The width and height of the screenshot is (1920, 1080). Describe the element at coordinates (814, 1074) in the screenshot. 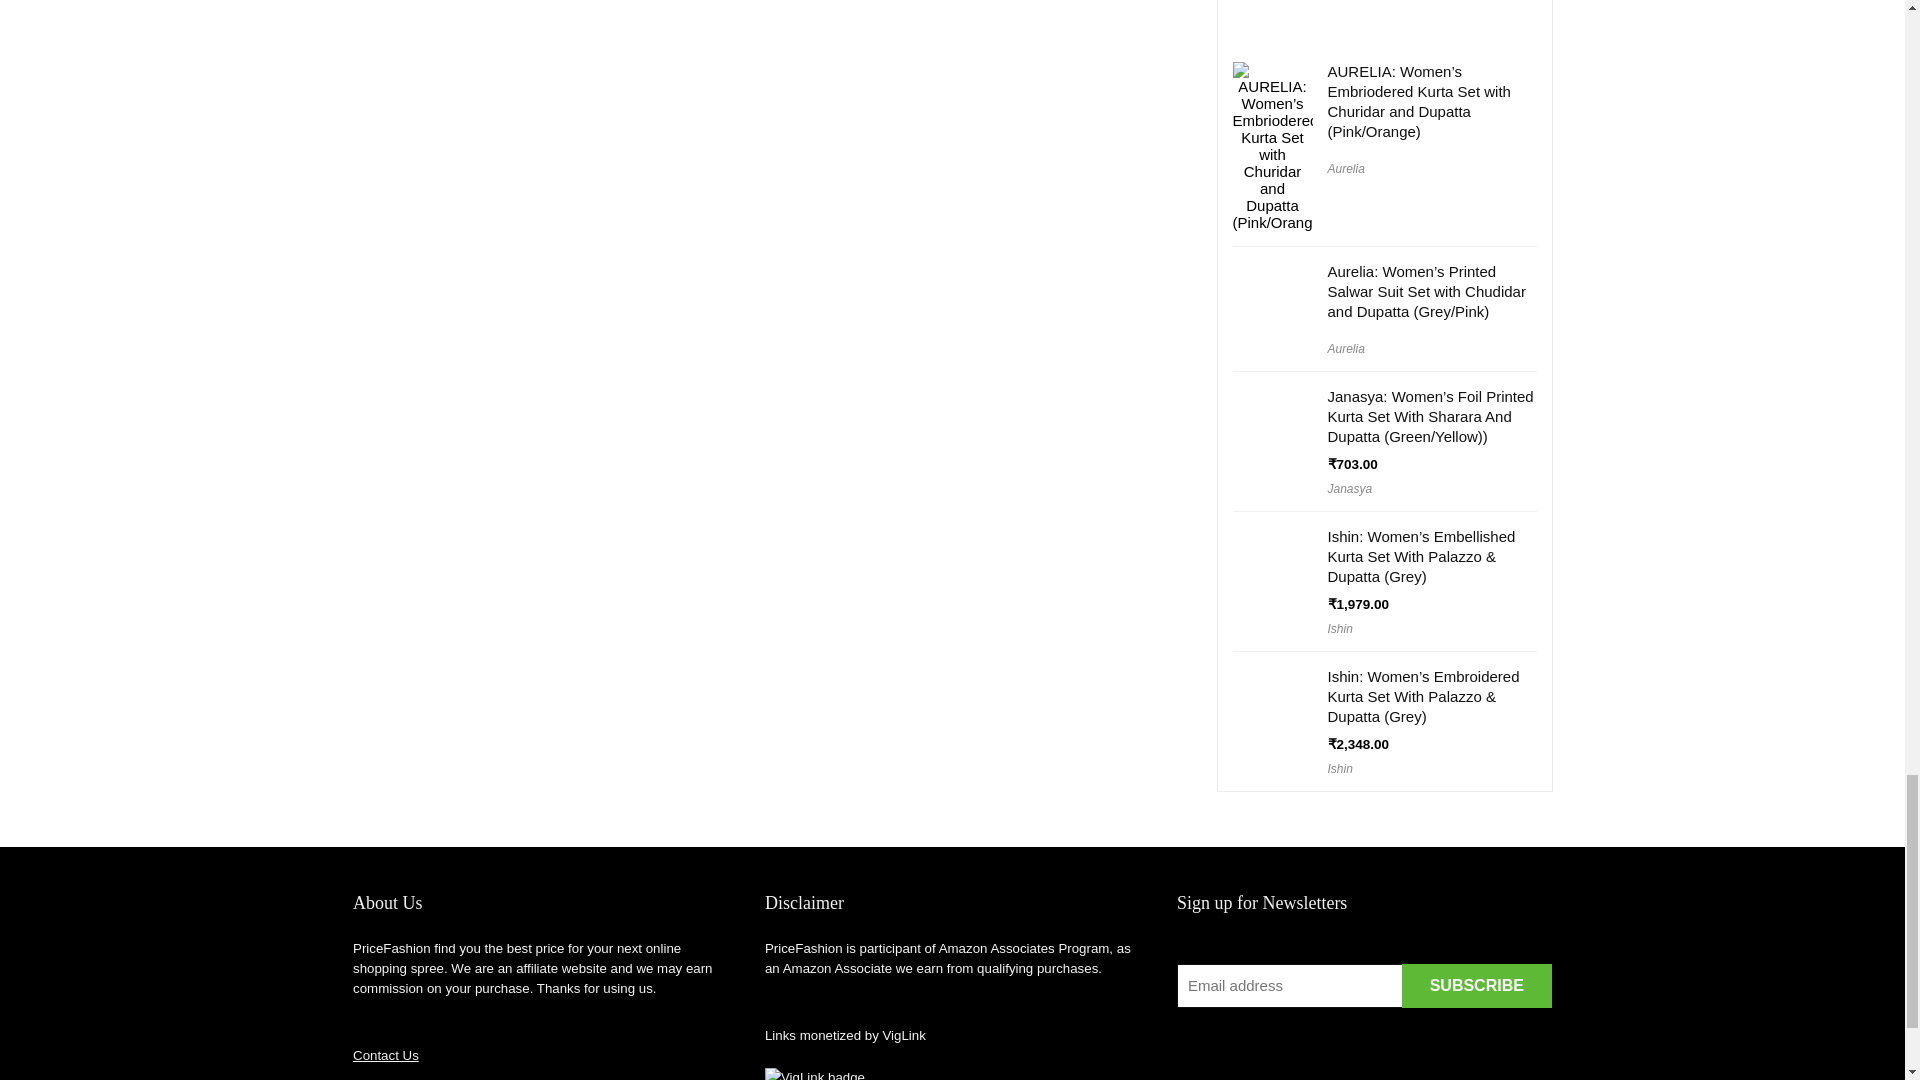

I see `Links monetized by VigLink` at that location.